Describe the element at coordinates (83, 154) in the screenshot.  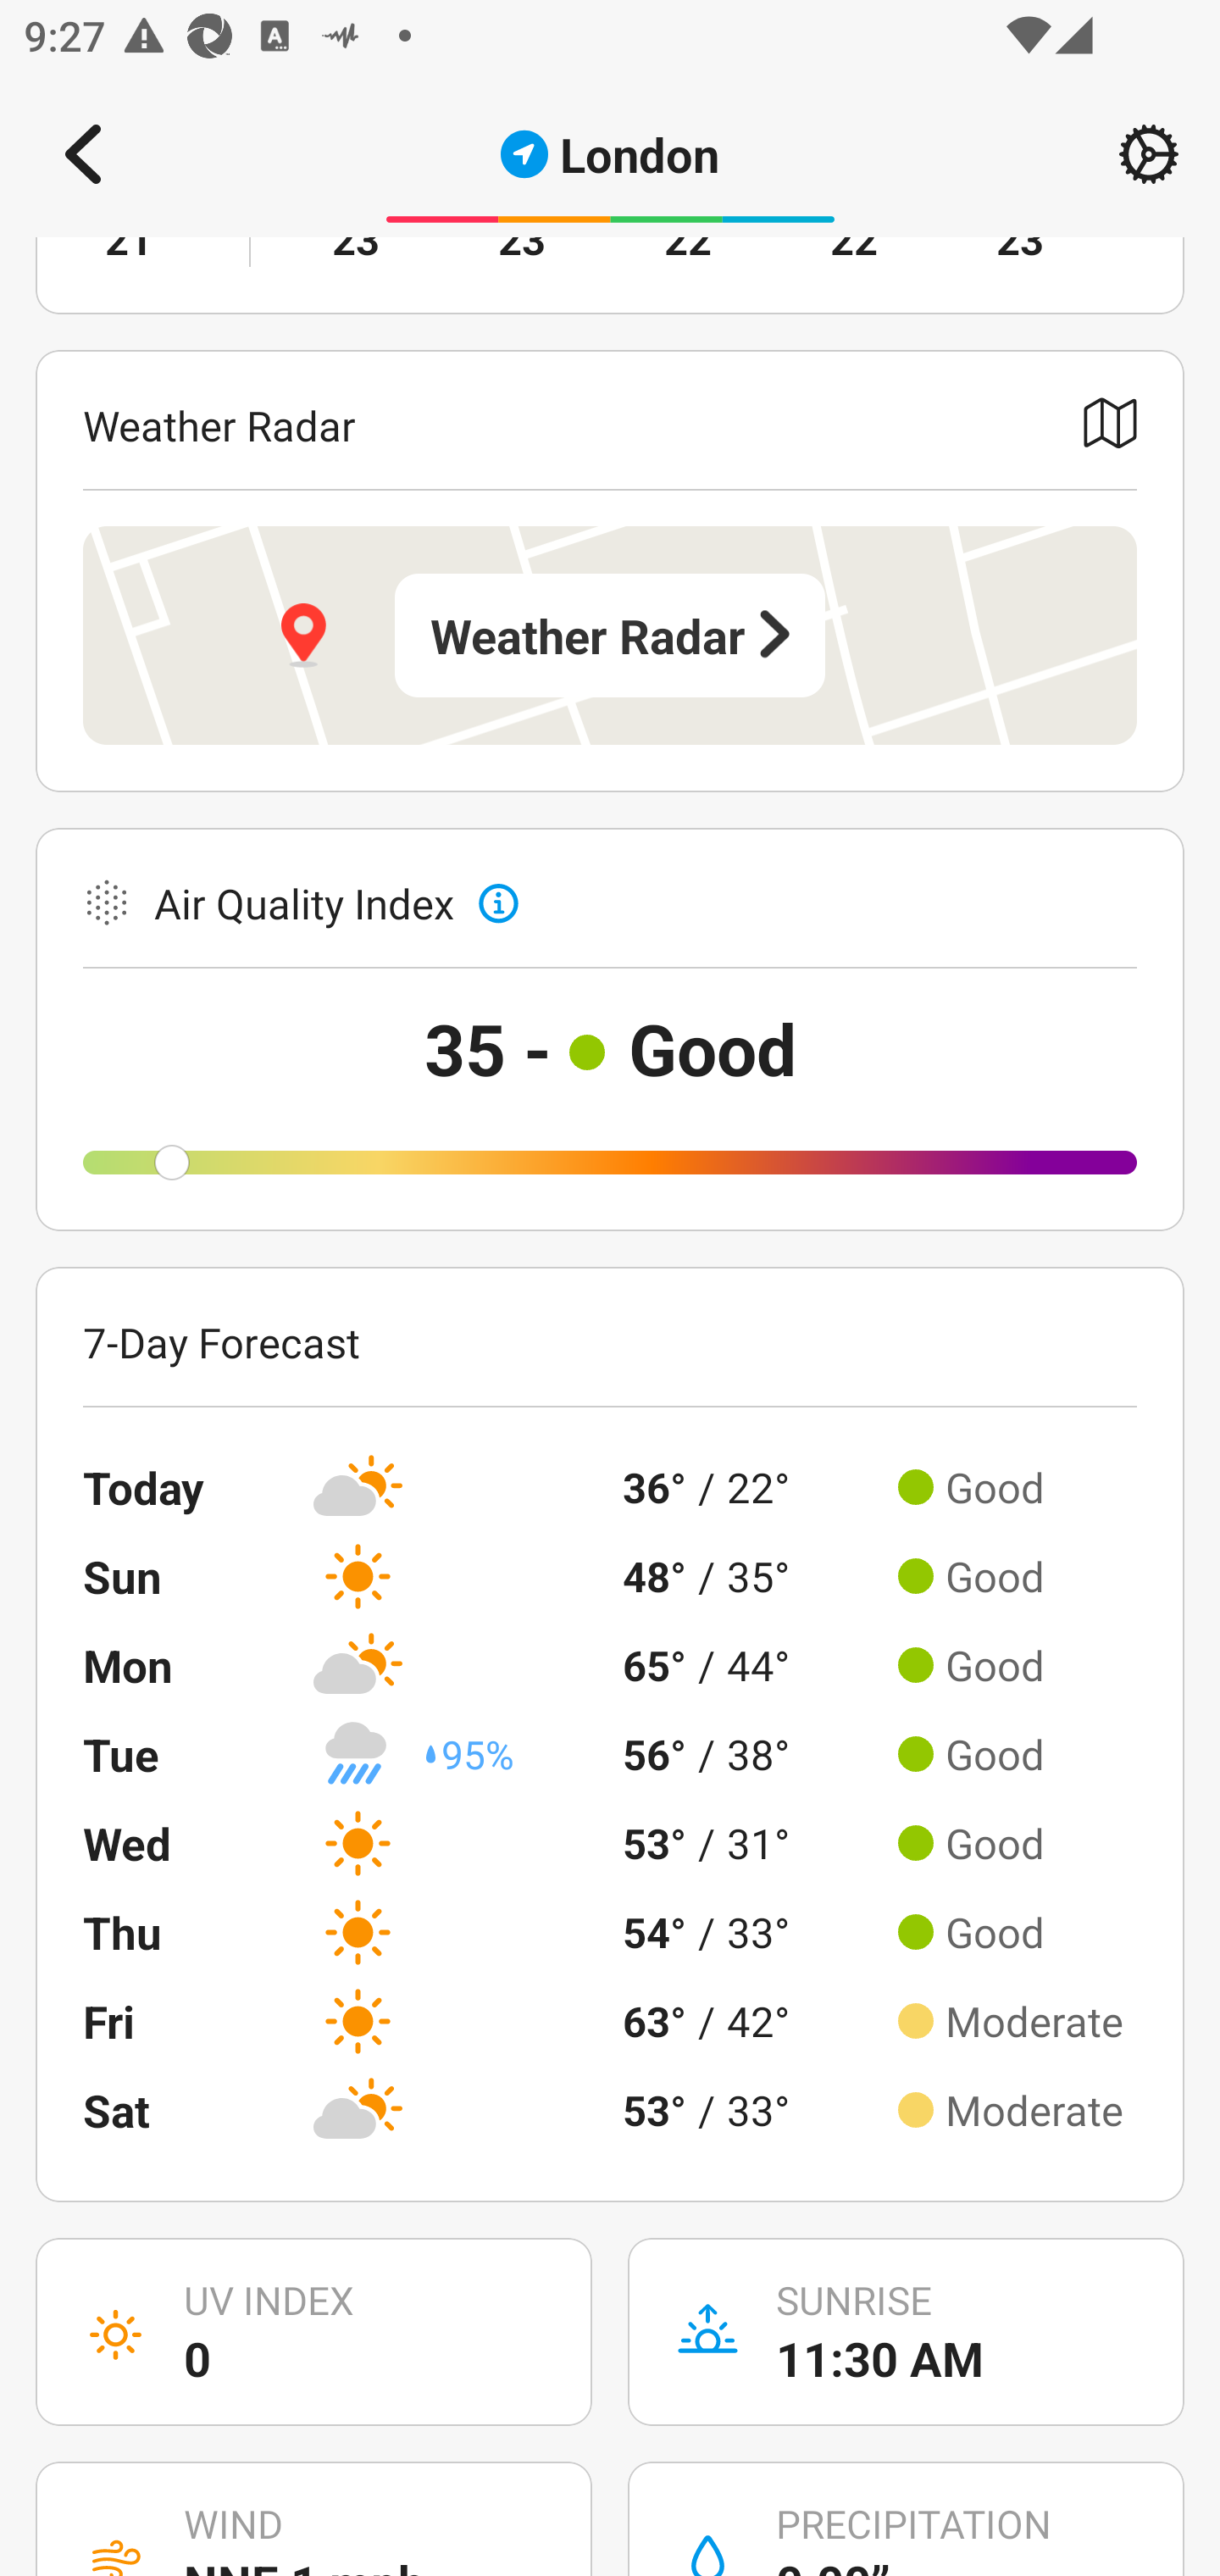
I see `Navigate up` at that location.